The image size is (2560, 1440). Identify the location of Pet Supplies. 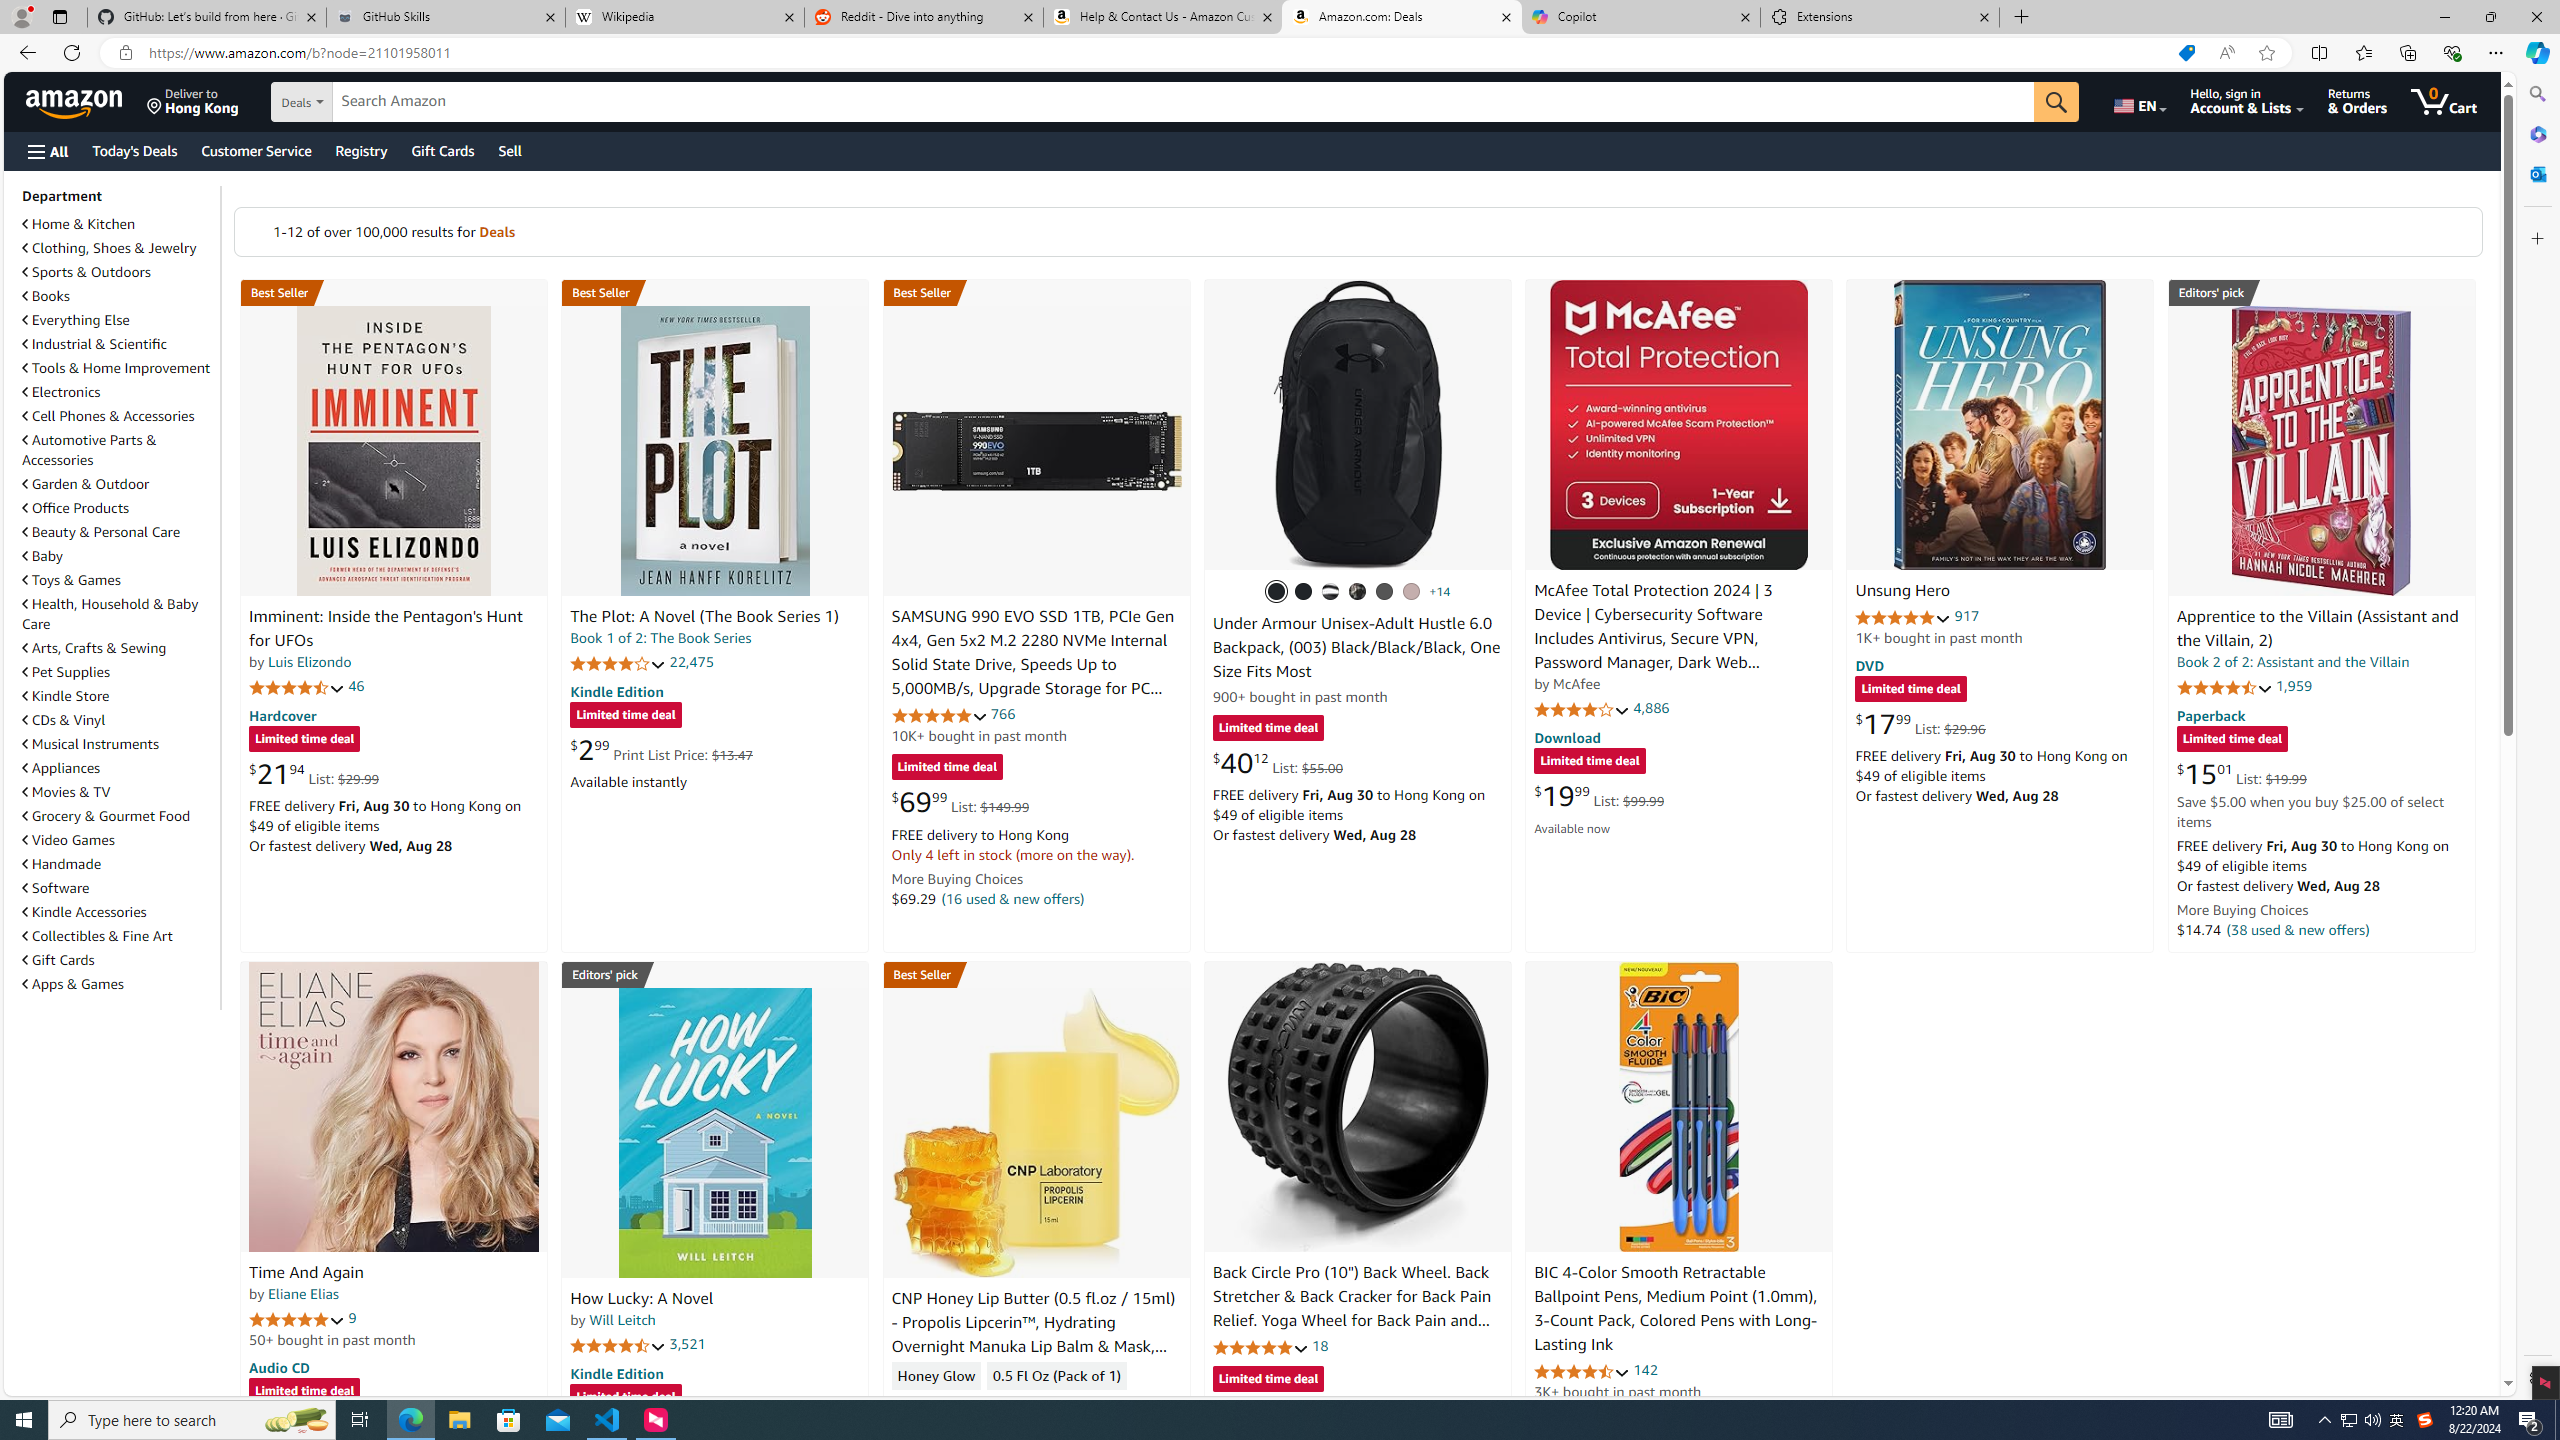
(66, 672).